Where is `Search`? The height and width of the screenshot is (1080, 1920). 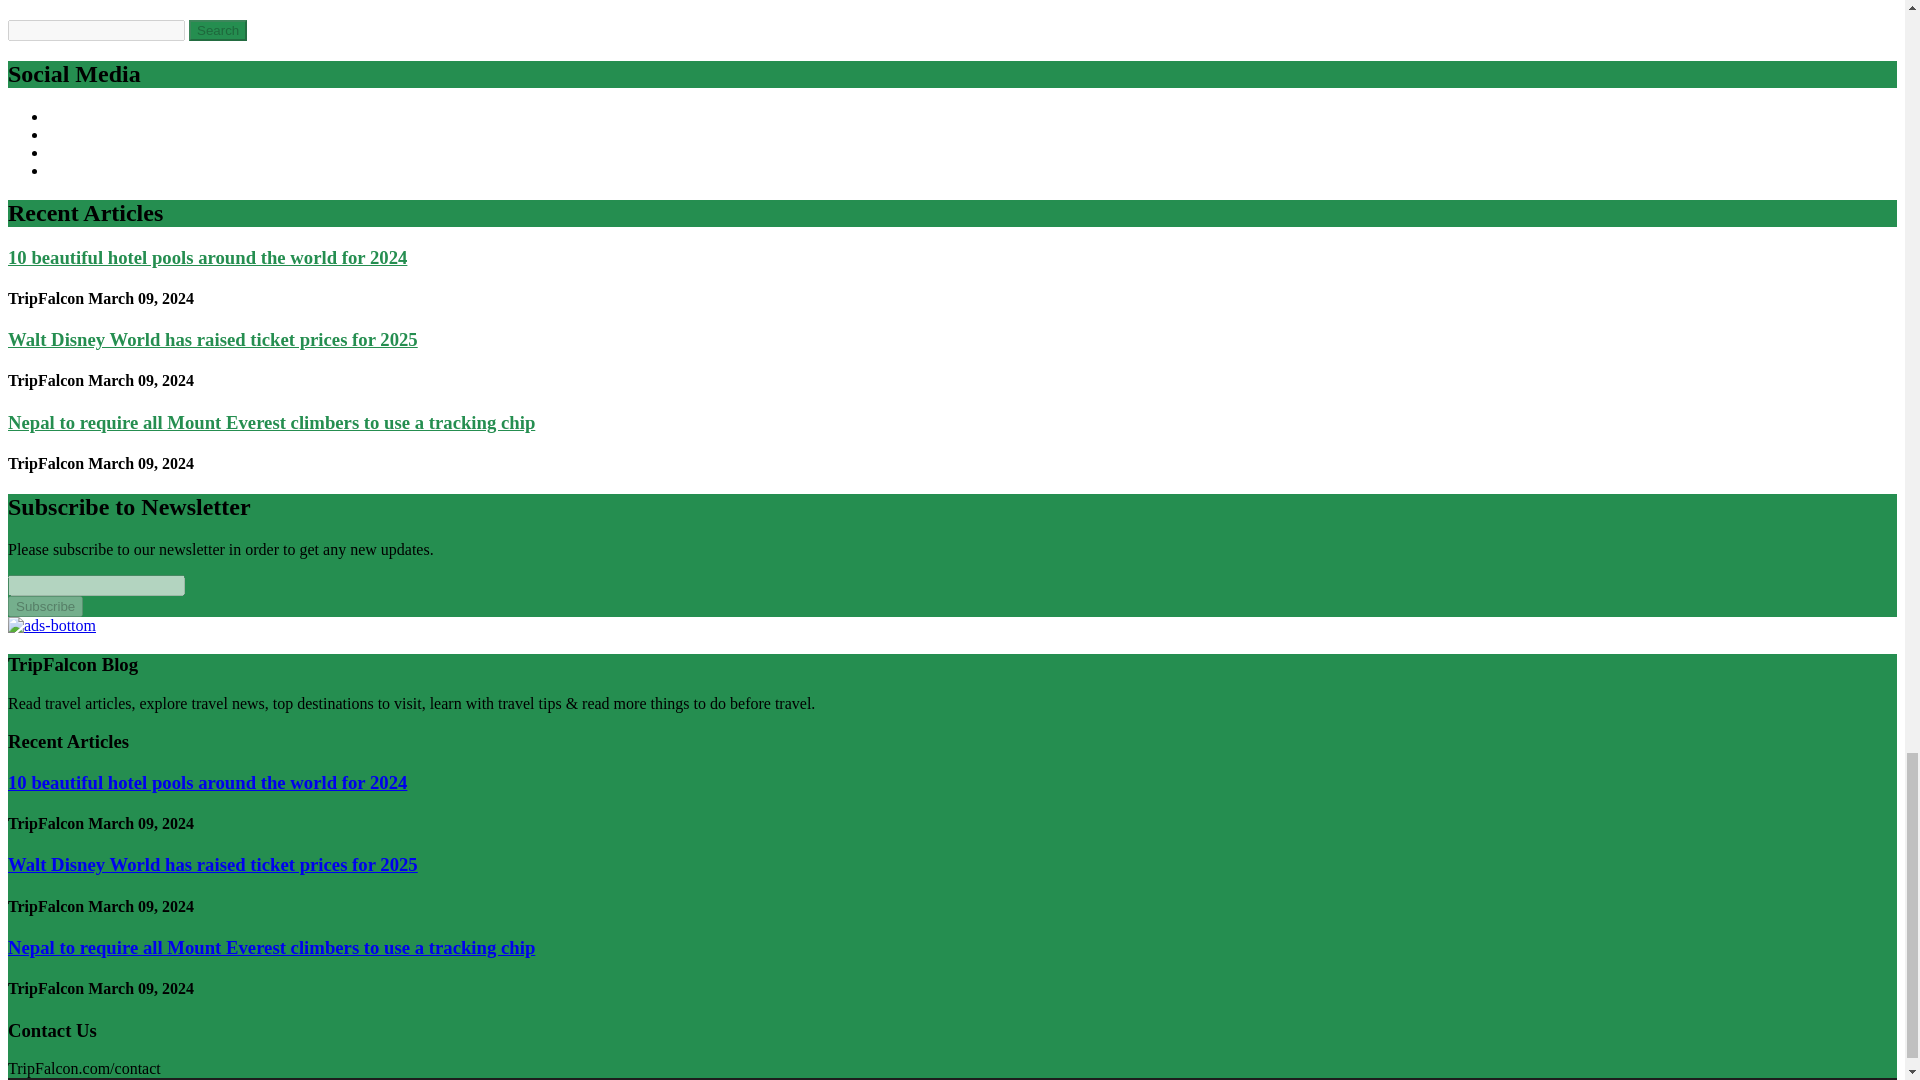
Search is located at coordinates (218, 30).